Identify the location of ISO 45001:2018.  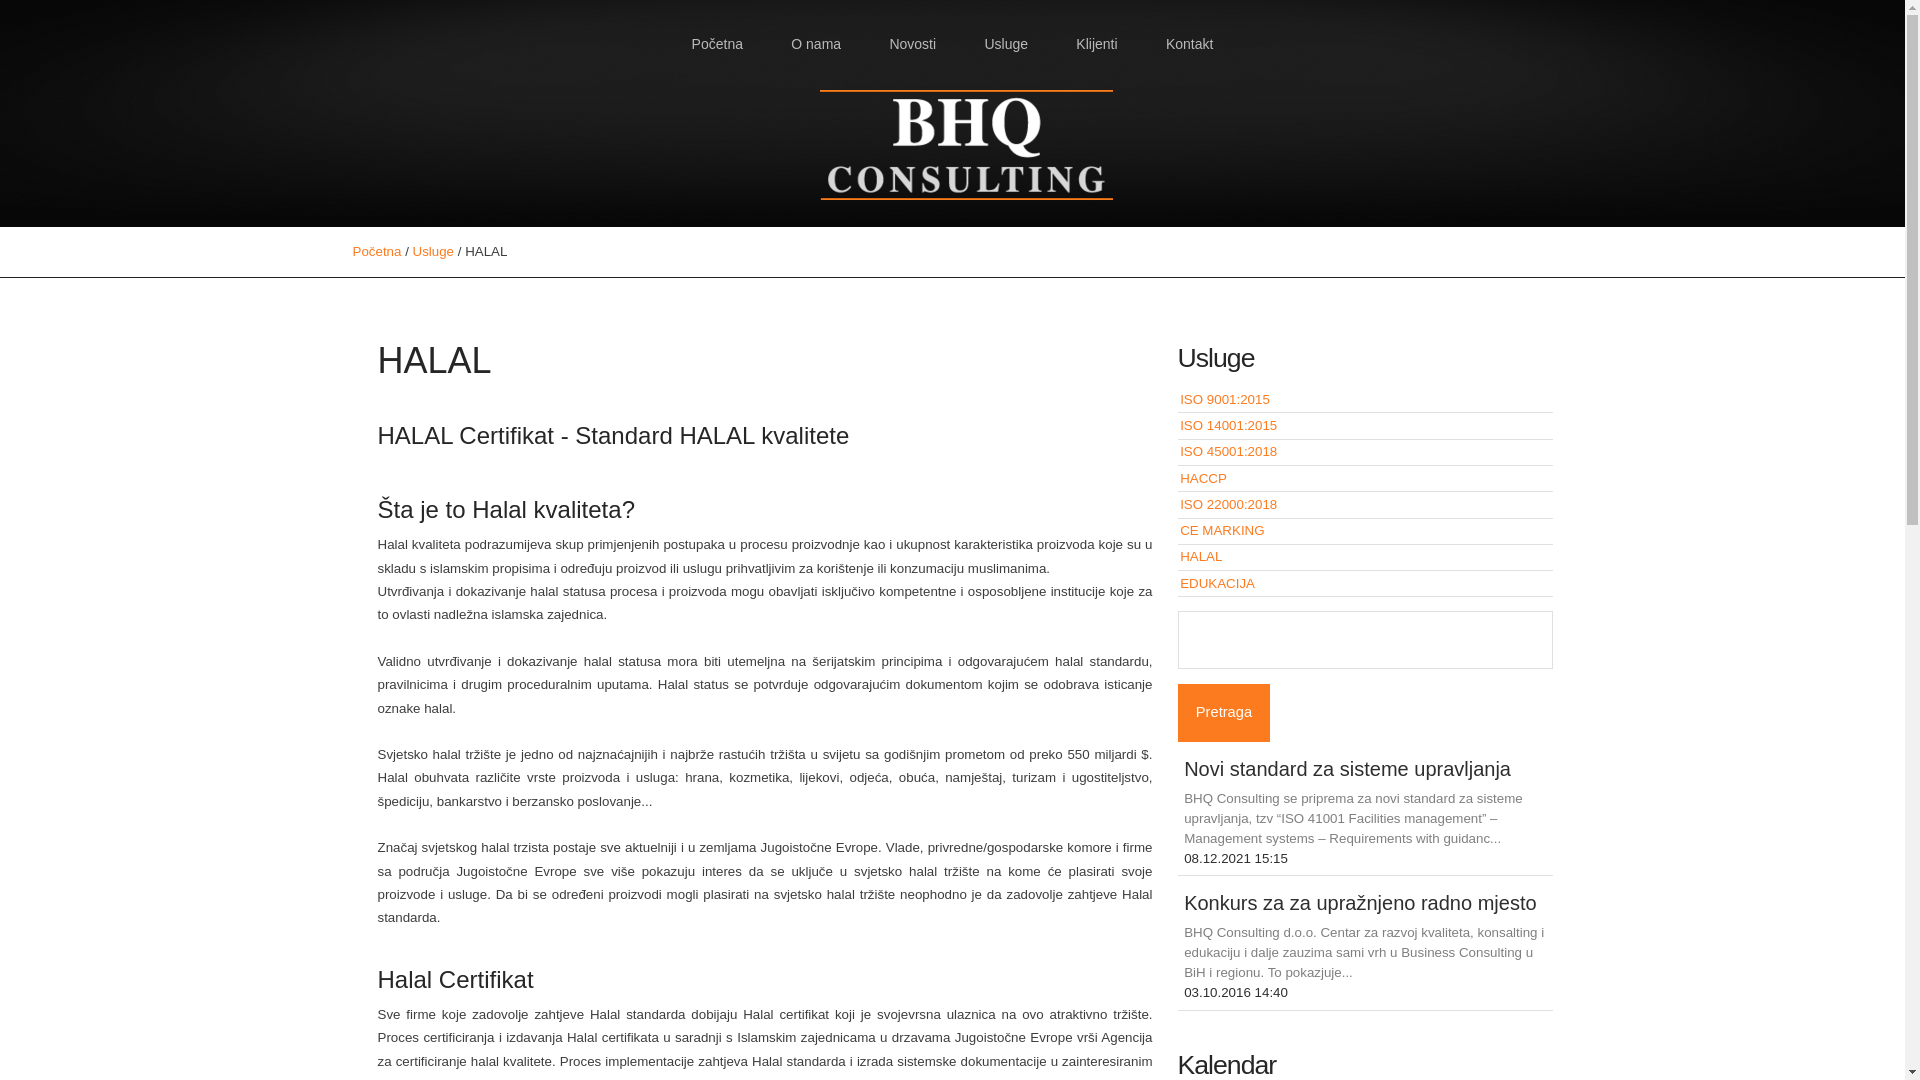
(1228, 452).